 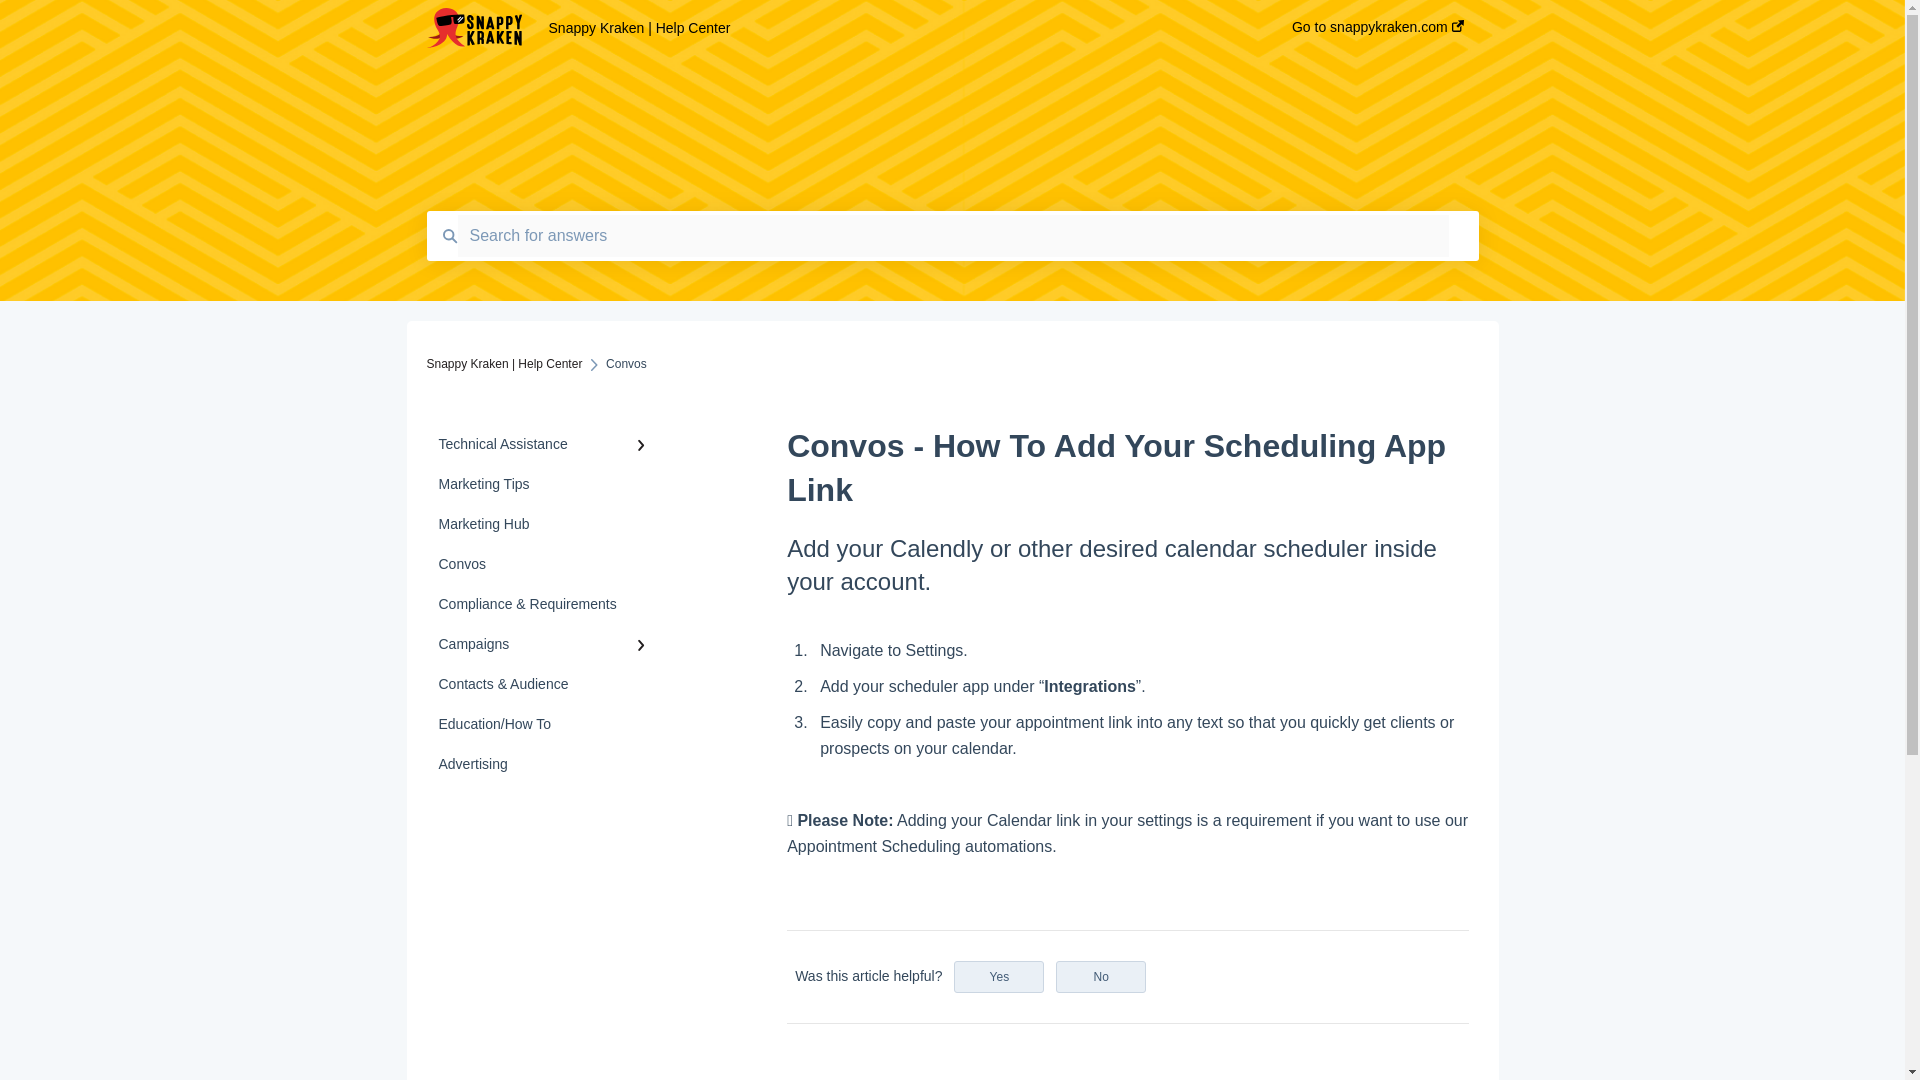 I want to click on Campaigns, so click(x=546, y=644).